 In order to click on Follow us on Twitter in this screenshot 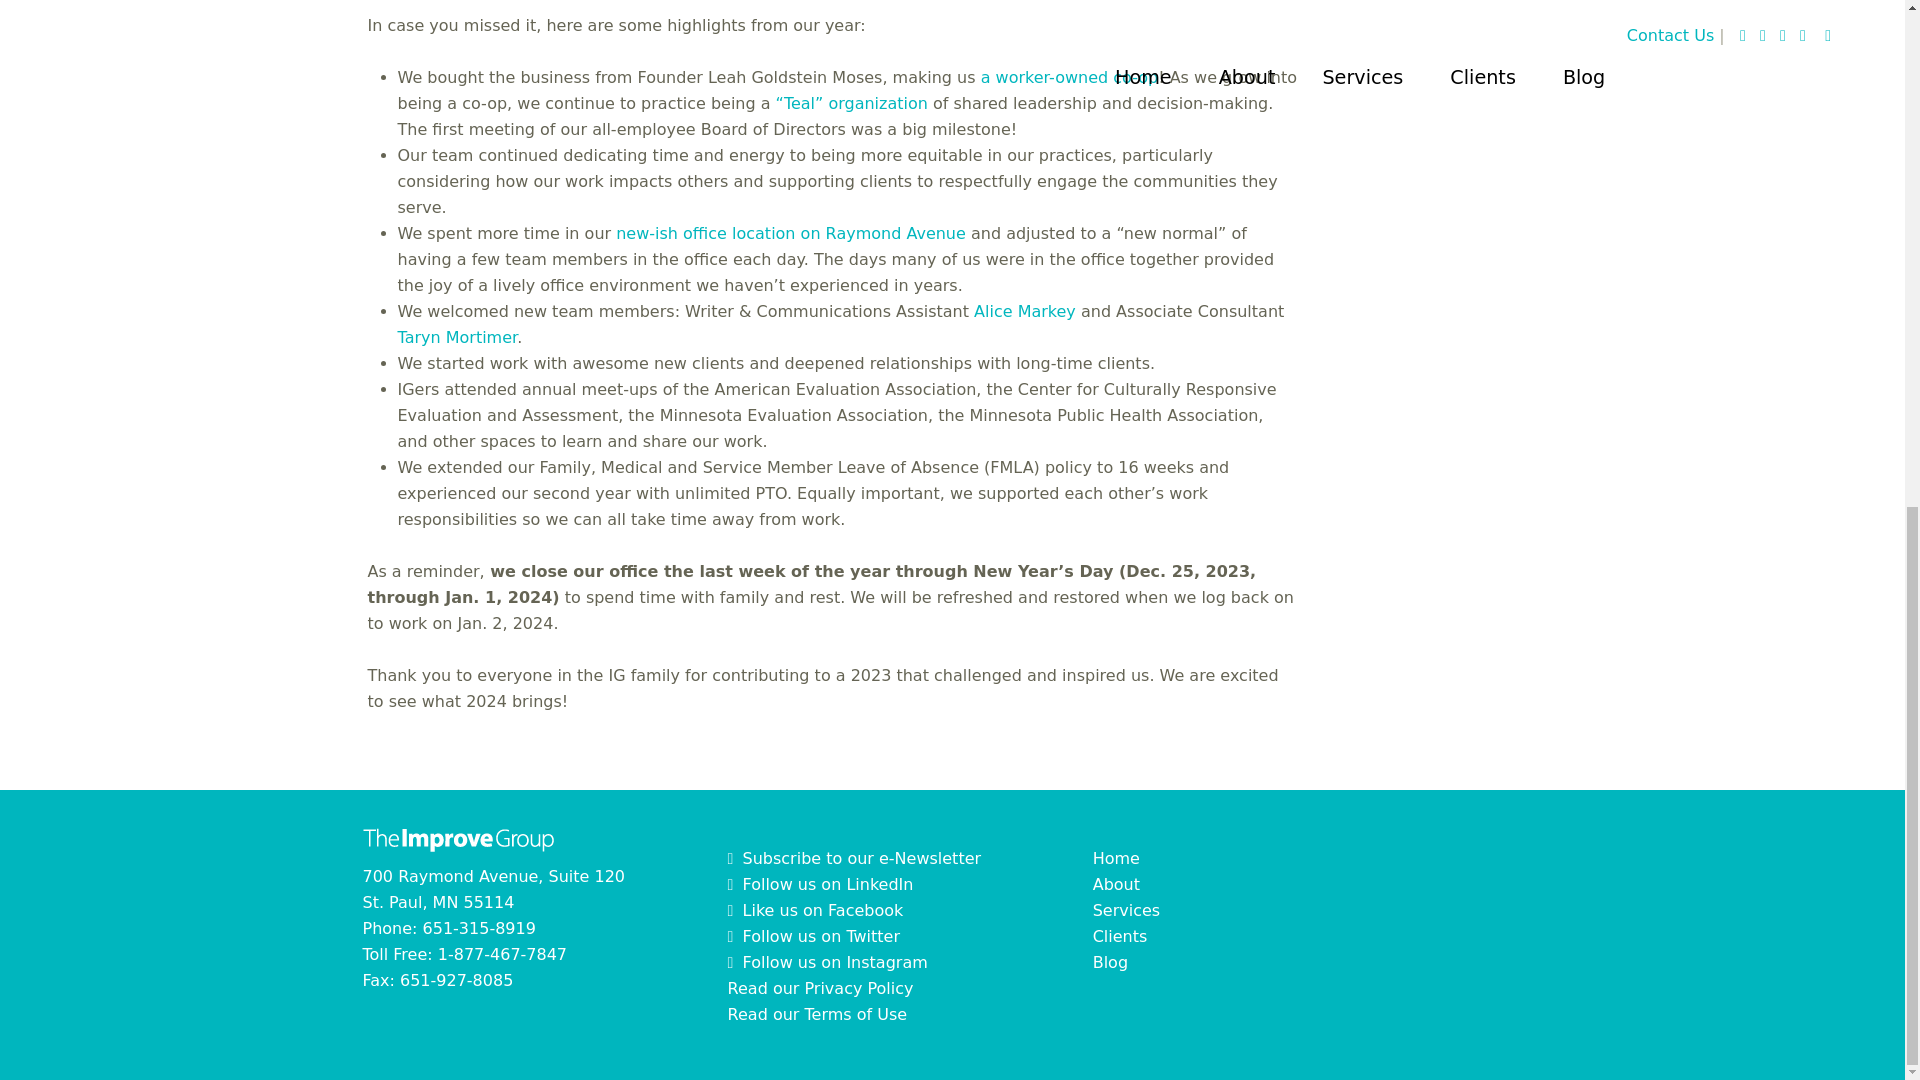, I will do `click(814, 936)`.